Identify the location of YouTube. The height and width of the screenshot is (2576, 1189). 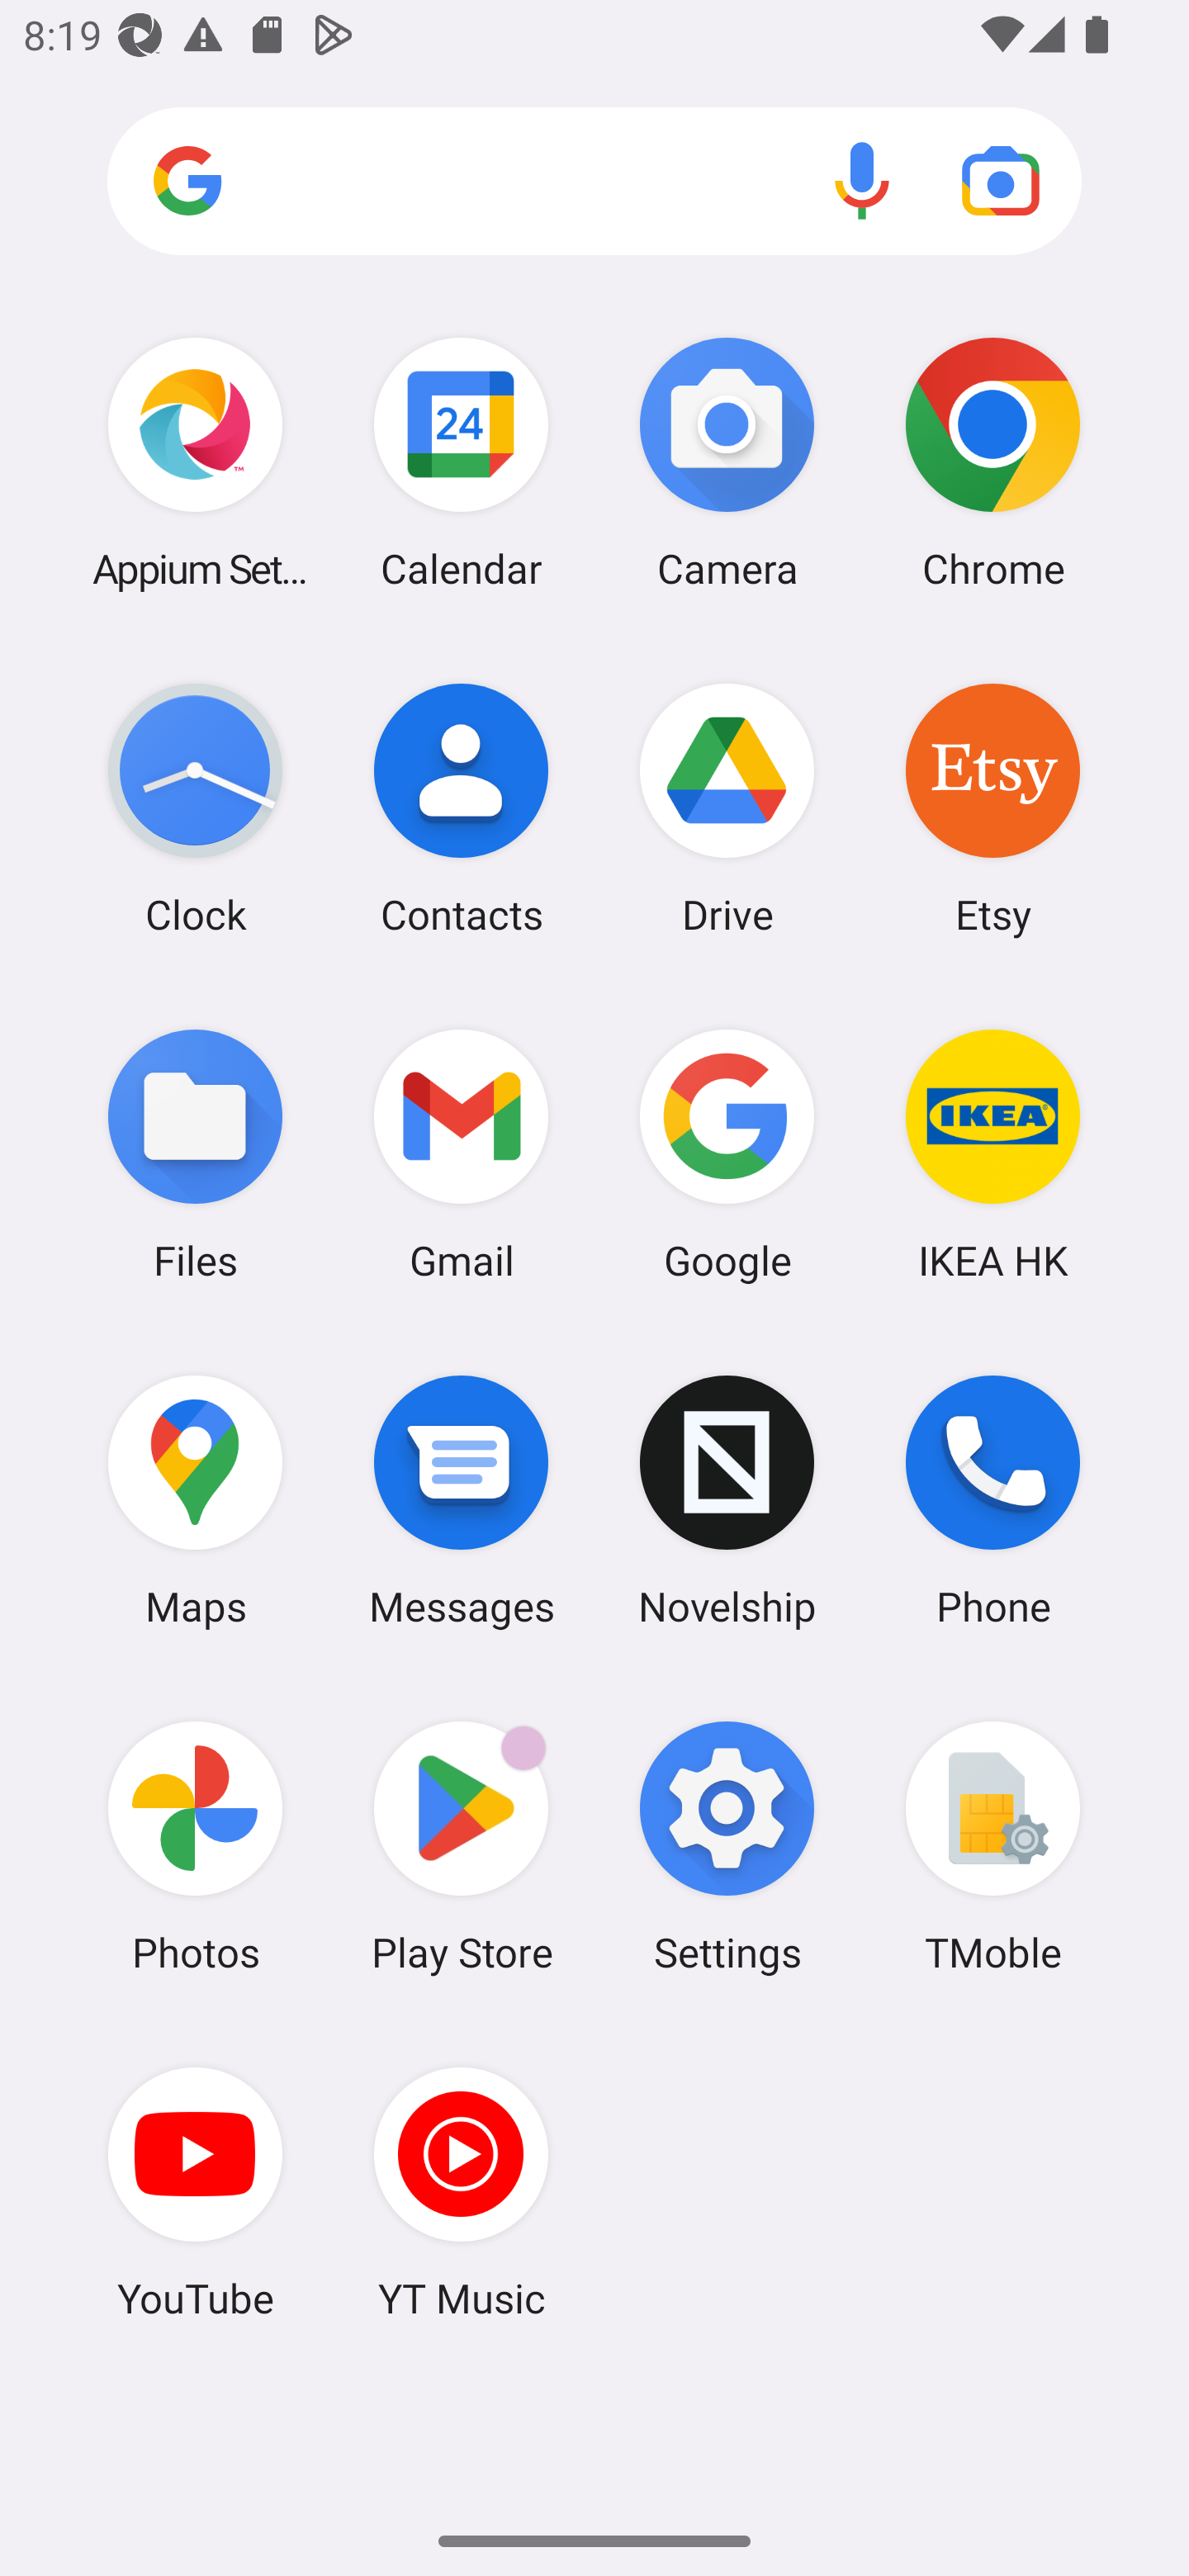
(195, 2192).